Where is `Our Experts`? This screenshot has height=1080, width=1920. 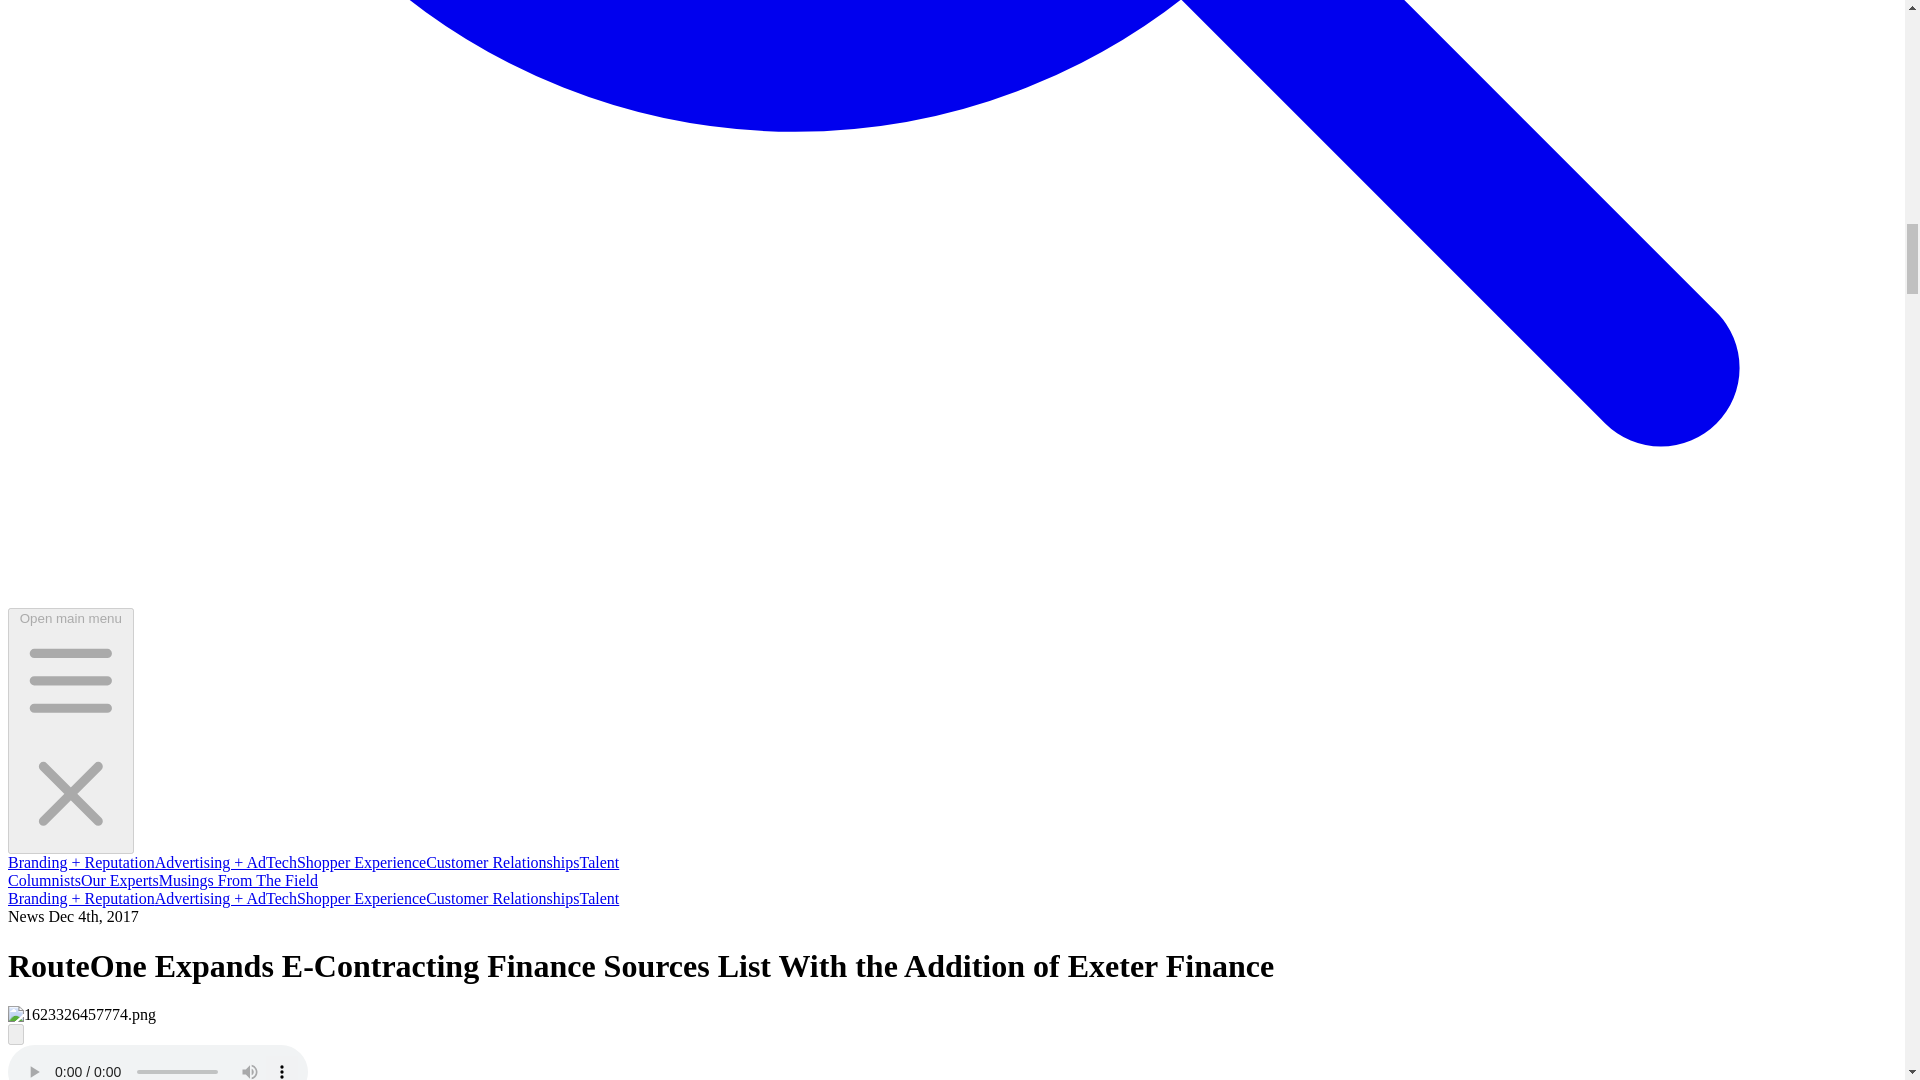
Our Experts is located at coordinates (120, 880).